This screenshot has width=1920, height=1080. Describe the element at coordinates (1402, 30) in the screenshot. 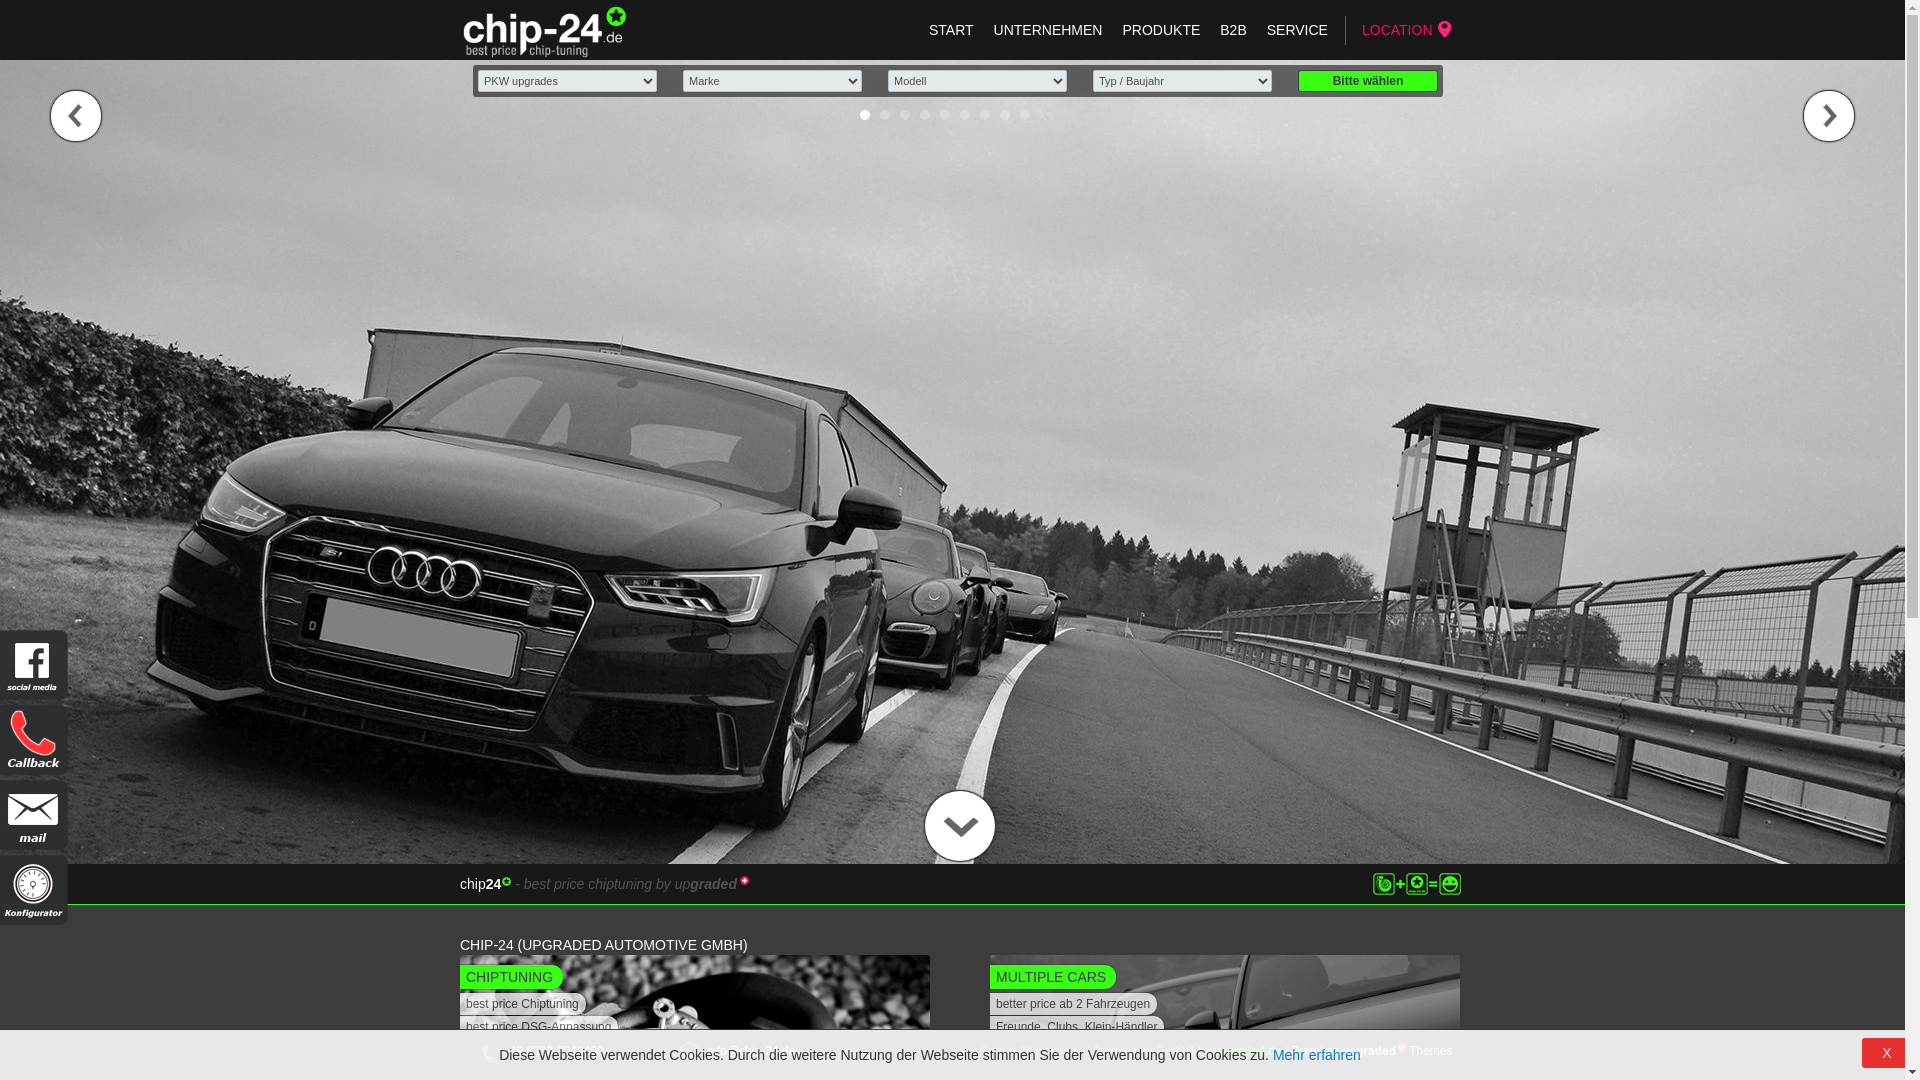

I see `LOCATION` at that location.